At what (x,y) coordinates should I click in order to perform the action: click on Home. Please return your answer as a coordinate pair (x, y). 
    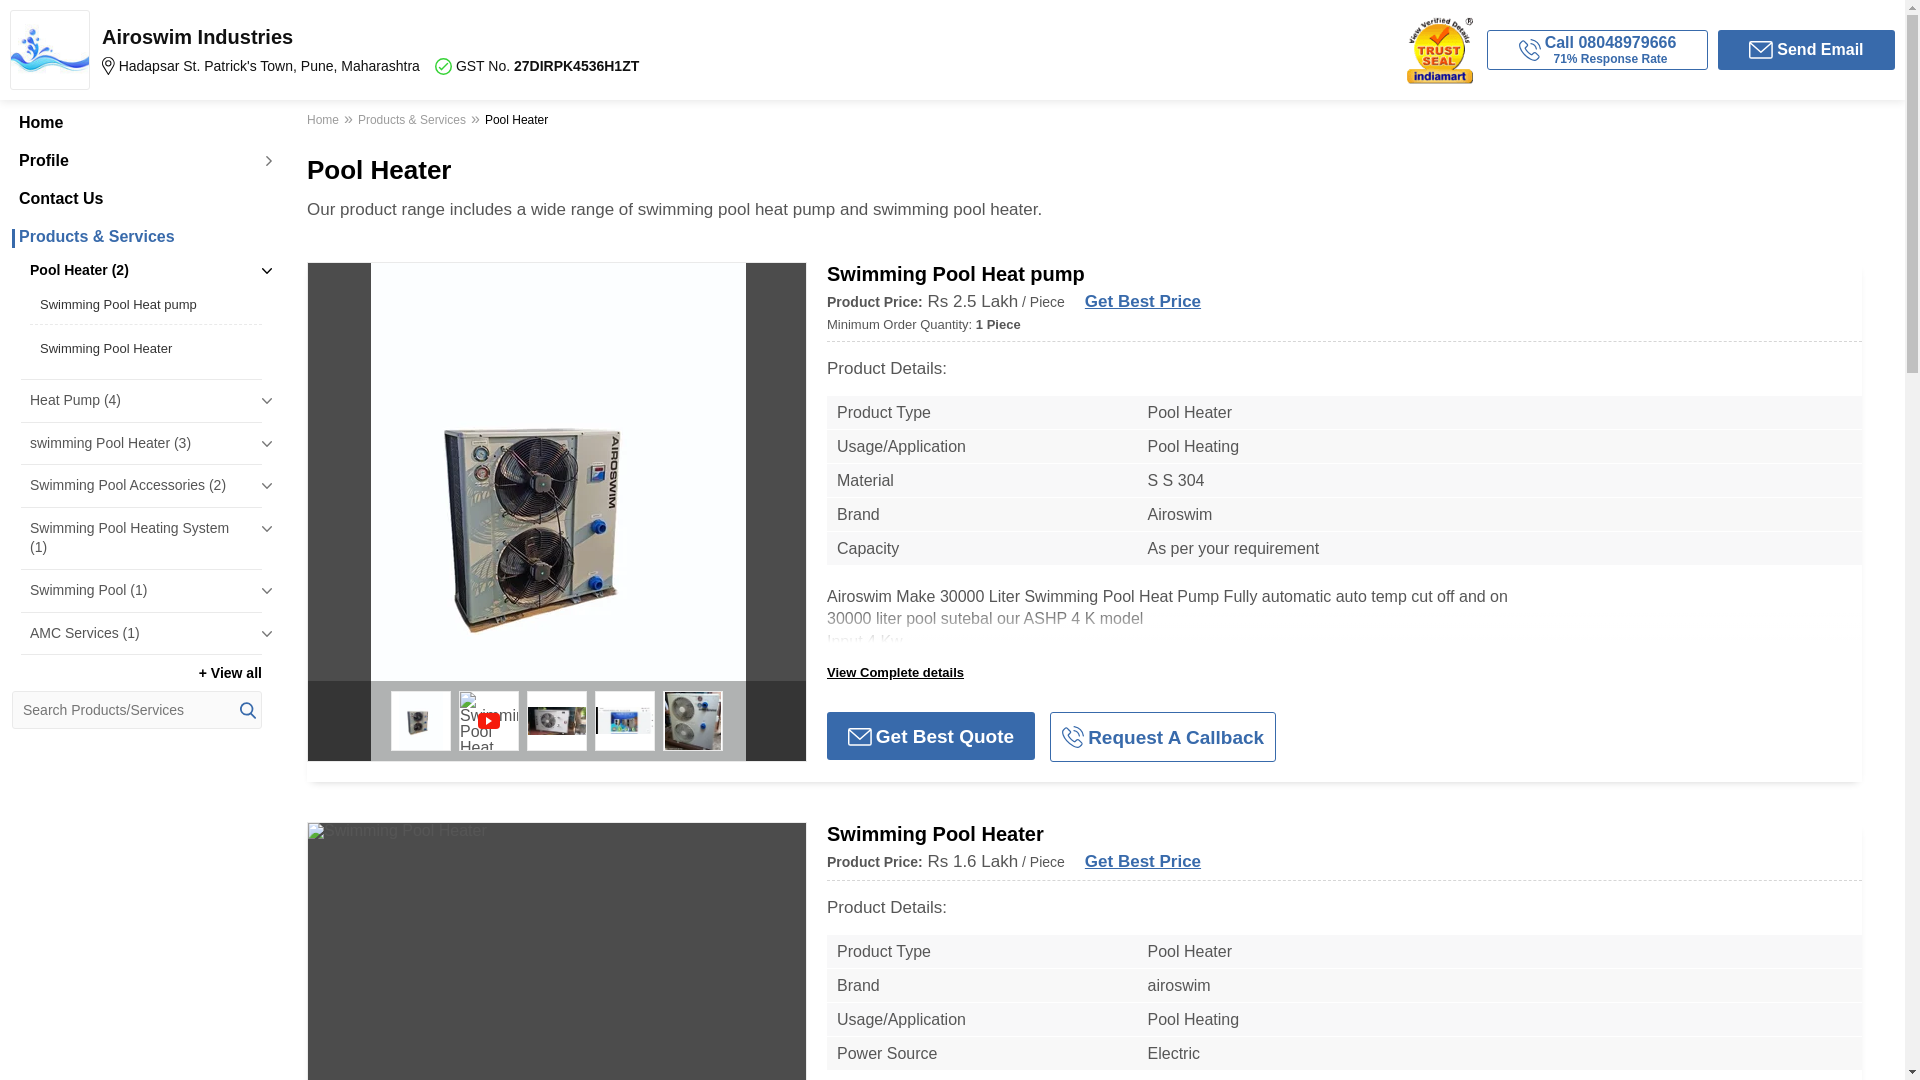
    Looking at the image, I should click on (136, 122).